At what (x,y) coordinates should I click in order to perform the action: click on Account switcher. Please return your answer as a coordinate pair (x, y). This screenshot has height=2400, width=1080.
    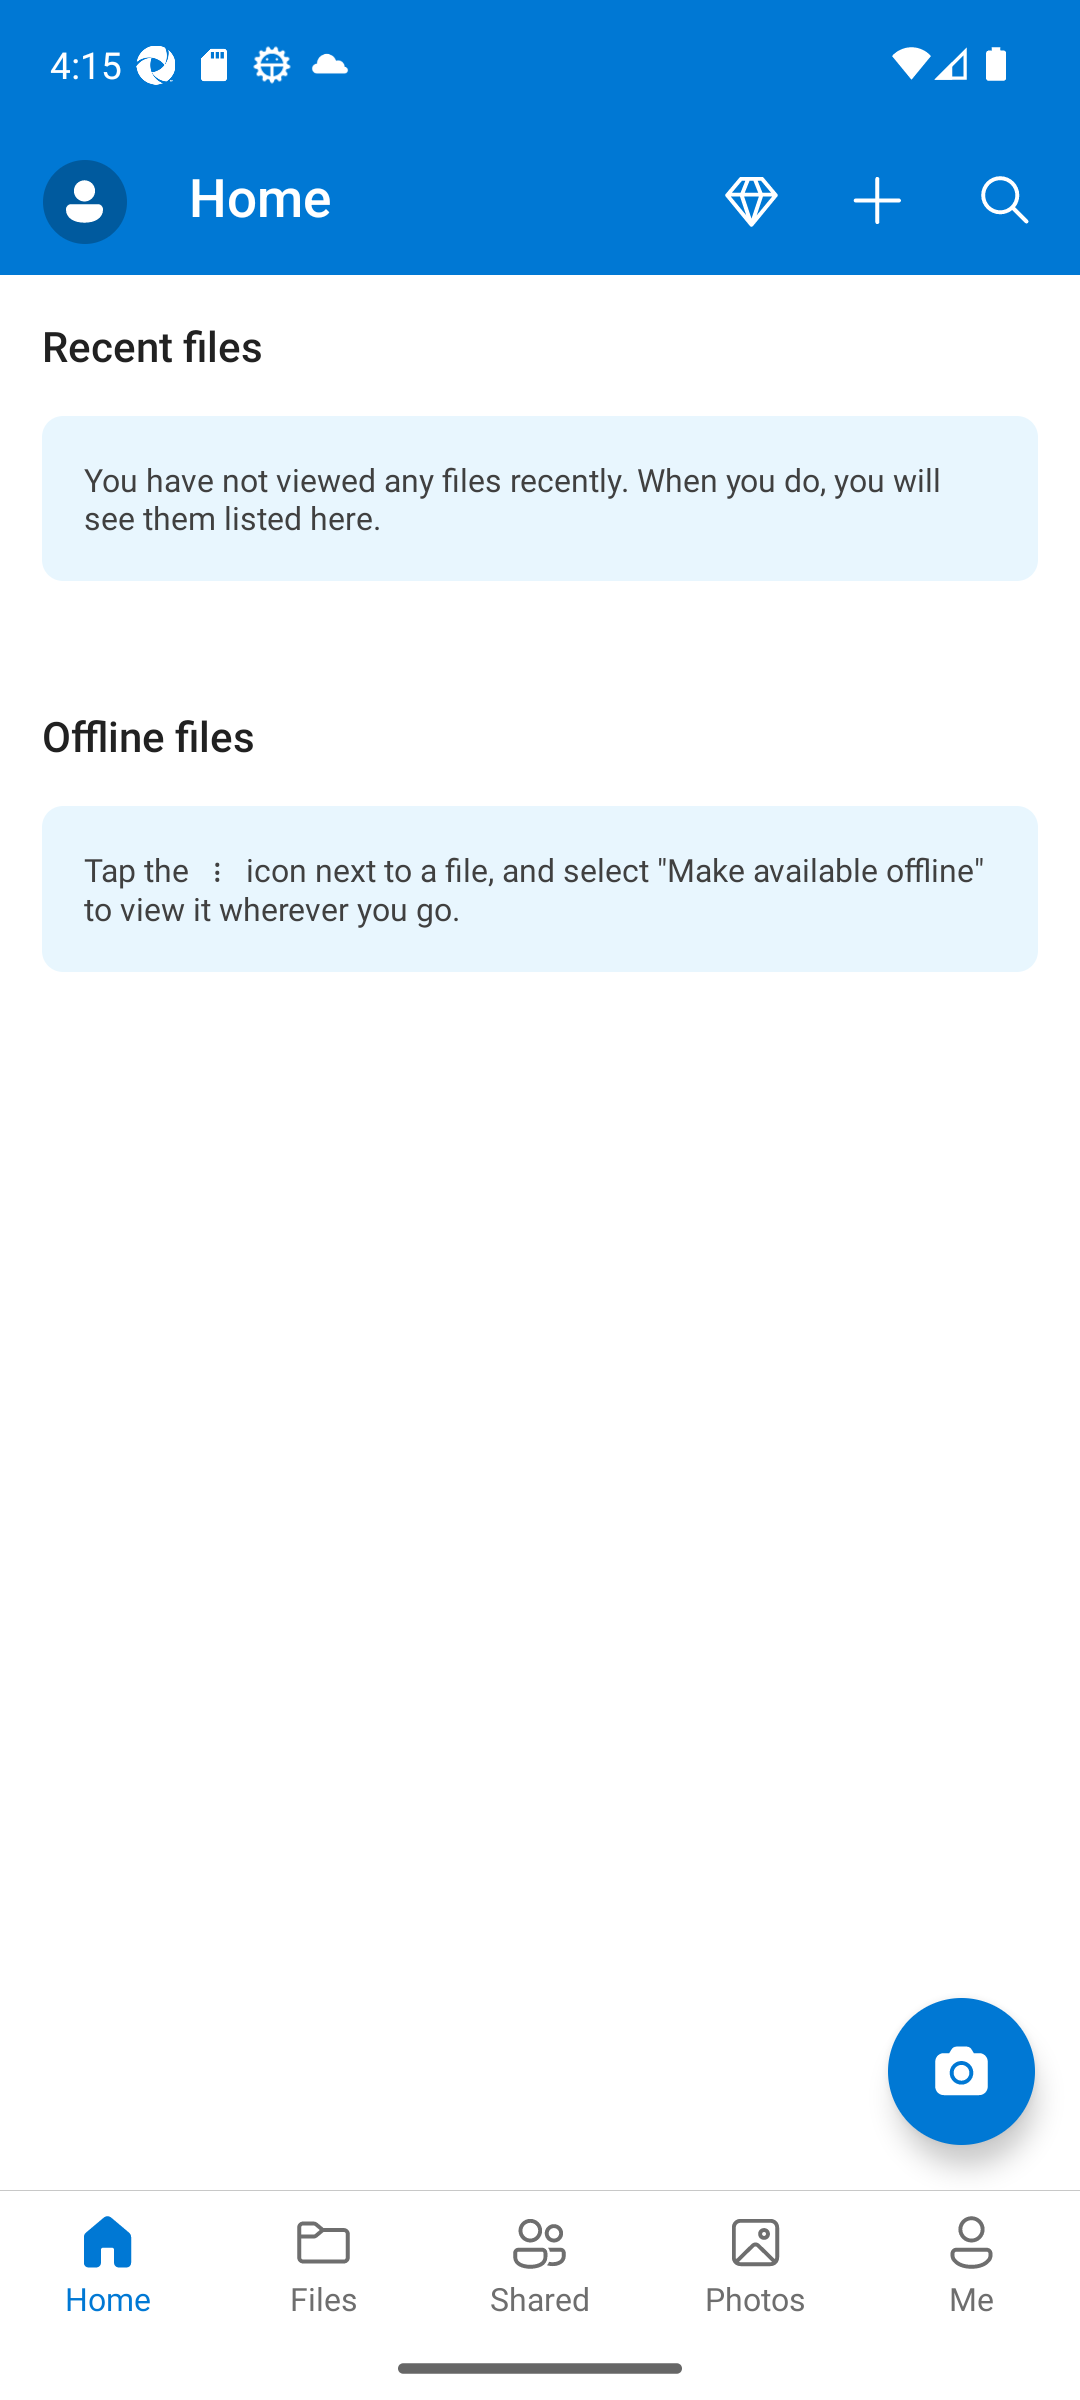
    Looking at the image, I should click on (84, 202).